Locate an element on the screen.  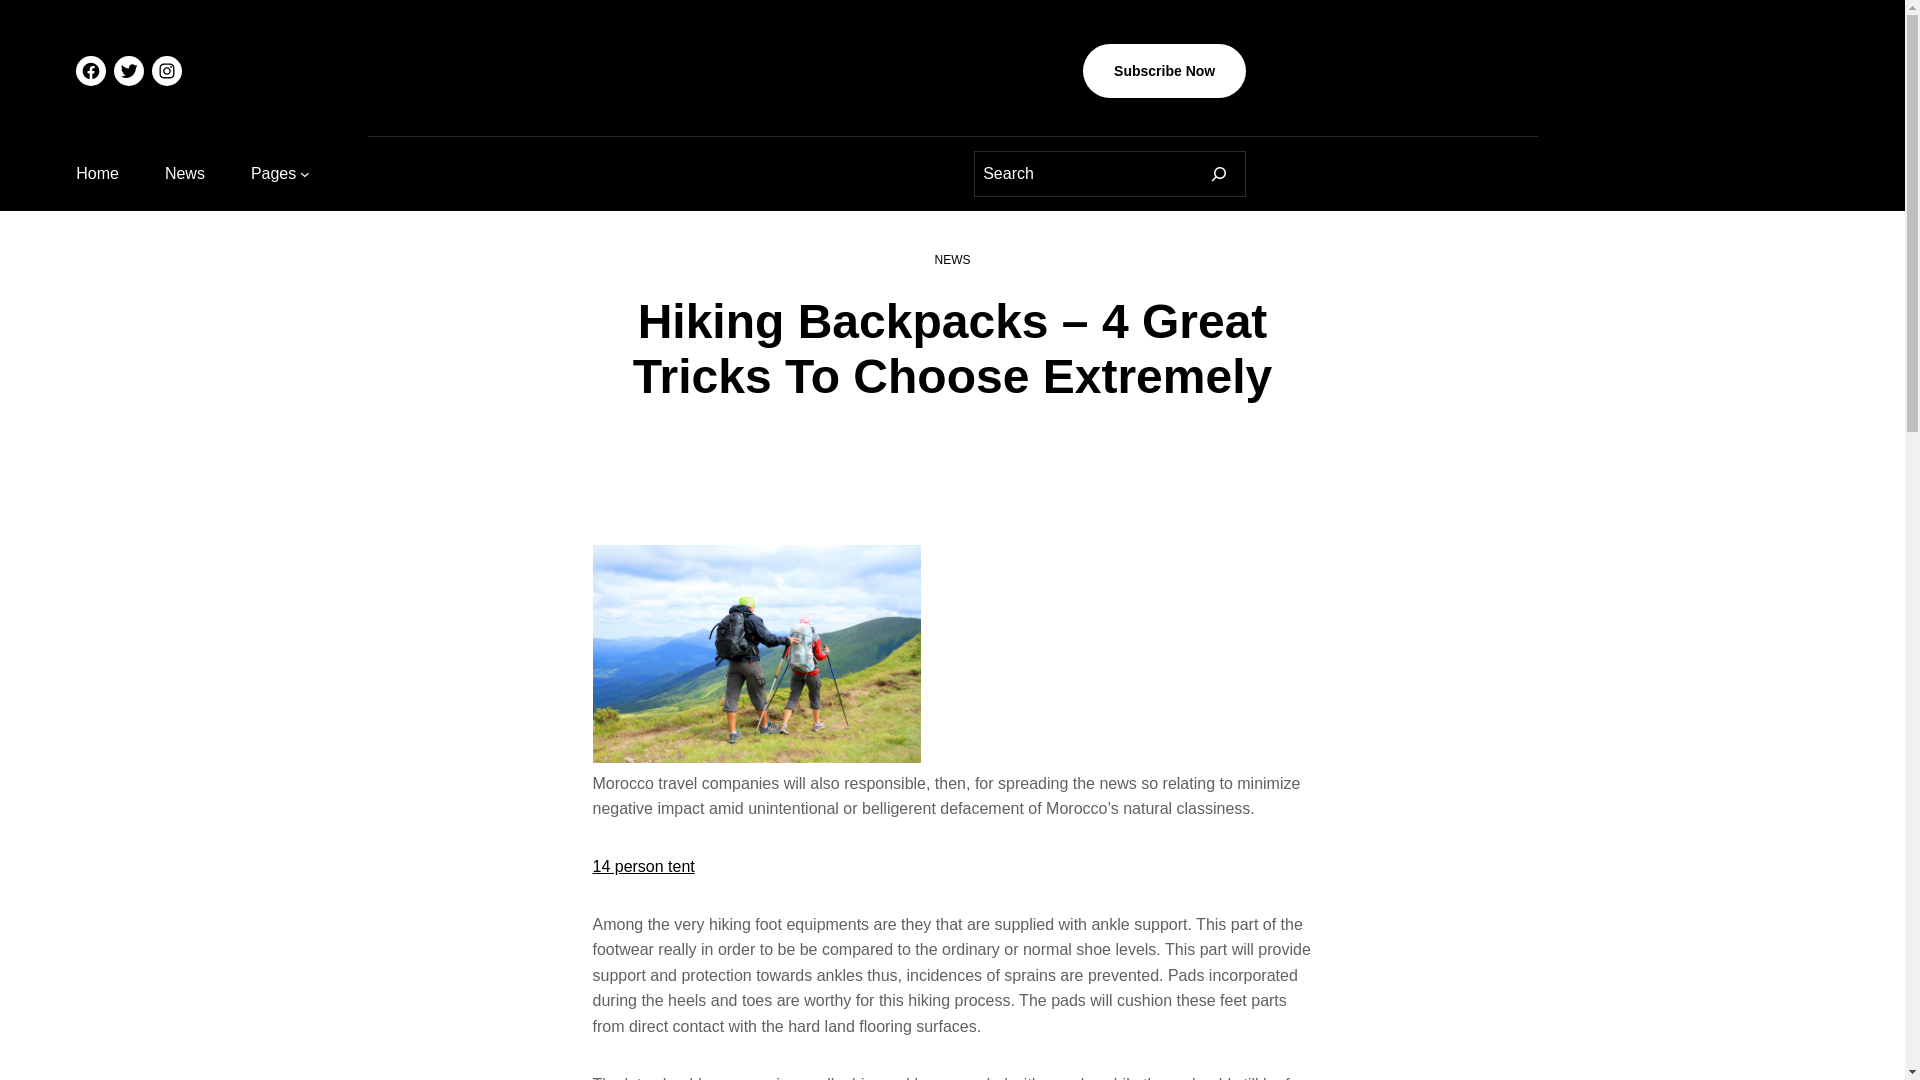
14 person tent is located at coordinates (642, 866).